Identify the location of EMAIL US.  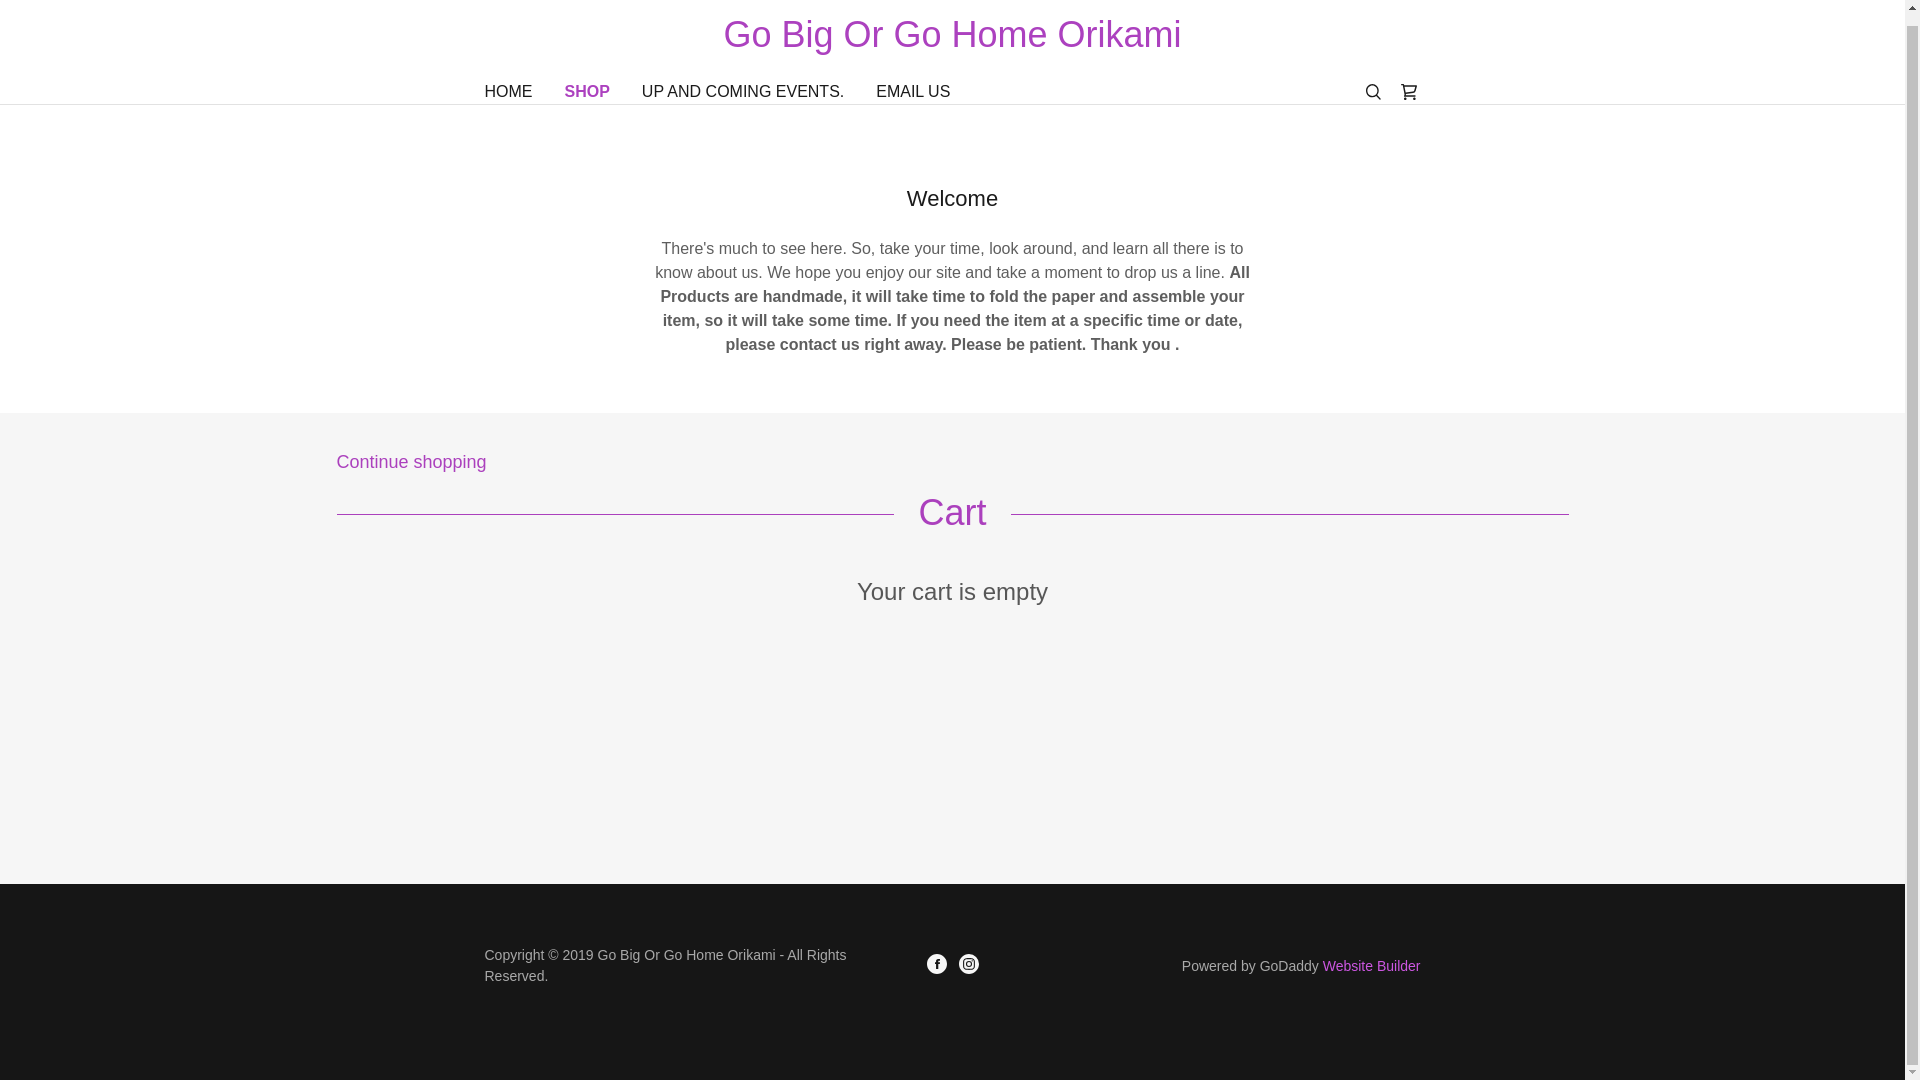
(912, 92).